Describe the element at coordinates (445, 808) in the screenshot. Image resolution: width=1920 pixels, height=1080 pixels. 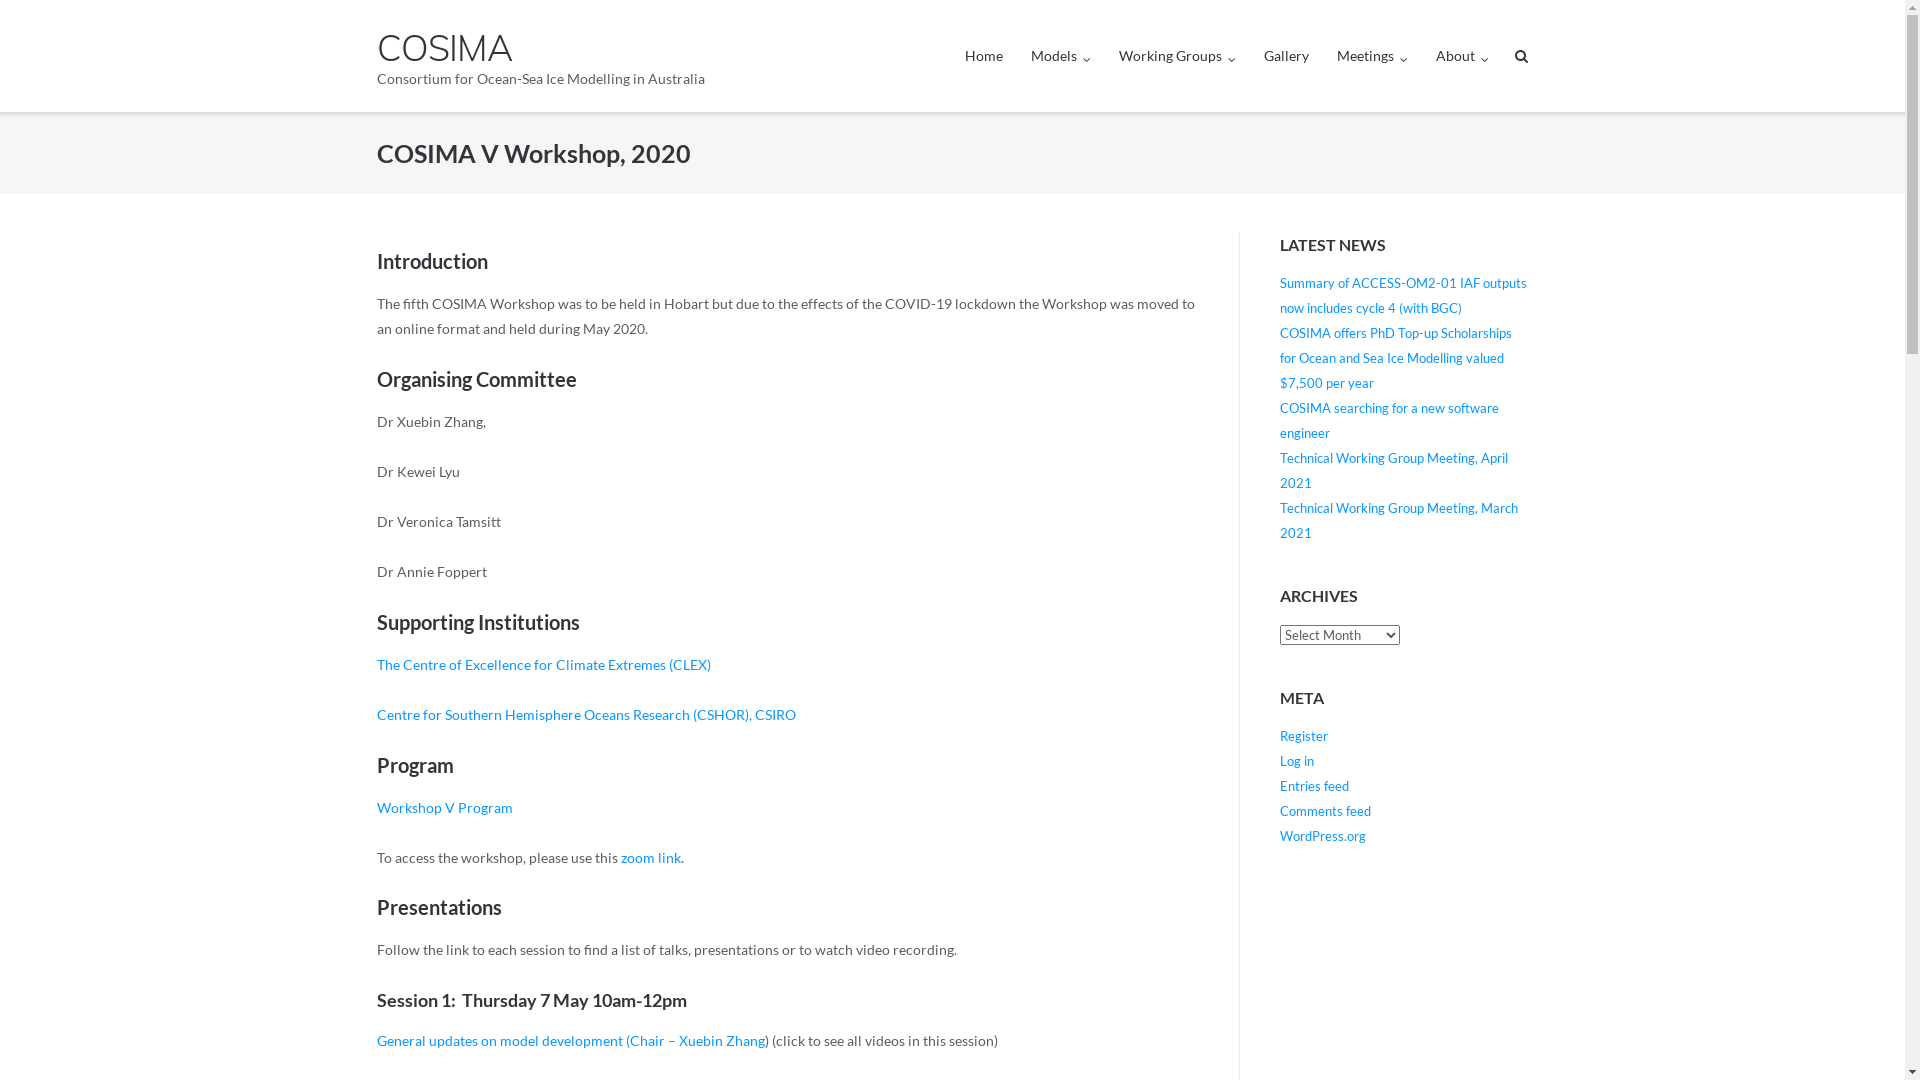
I see `Workshop V Program` at that location.